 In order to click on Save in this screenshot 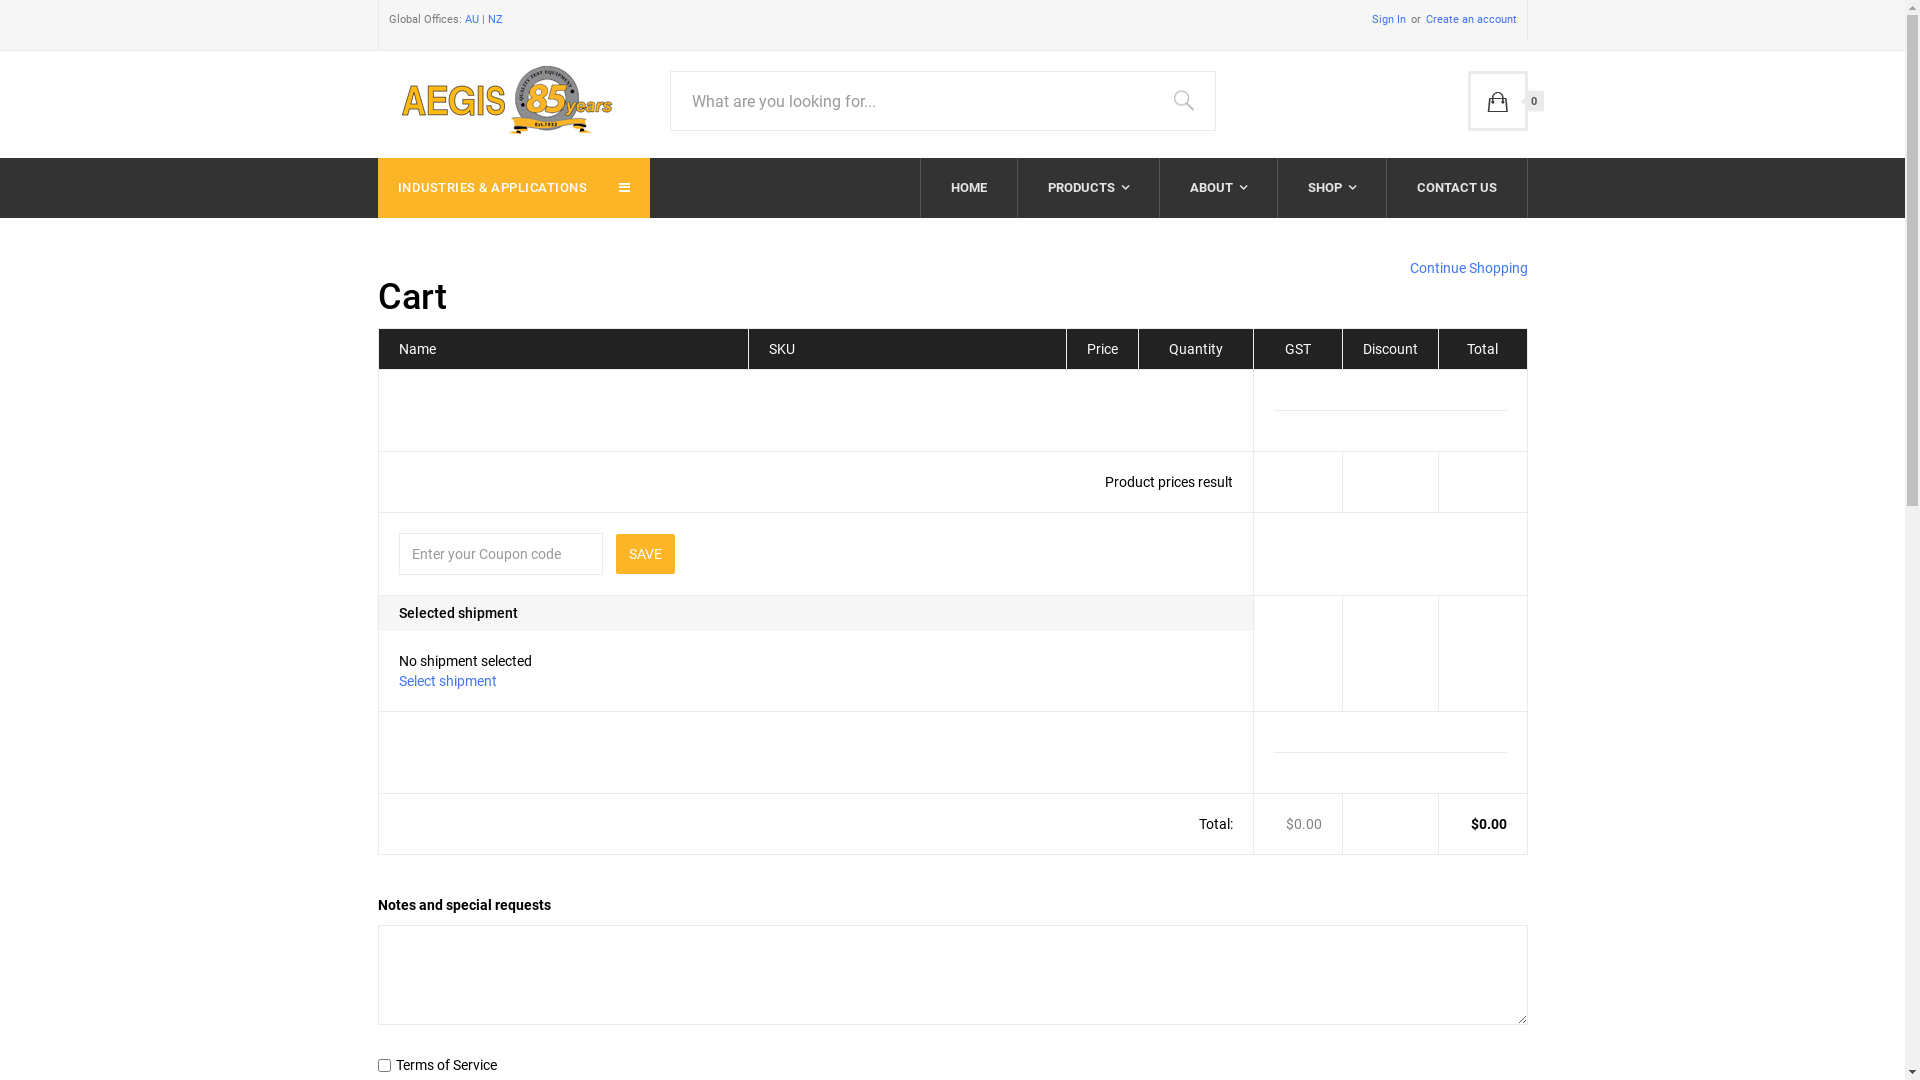, I will do `click(646, 554)`.